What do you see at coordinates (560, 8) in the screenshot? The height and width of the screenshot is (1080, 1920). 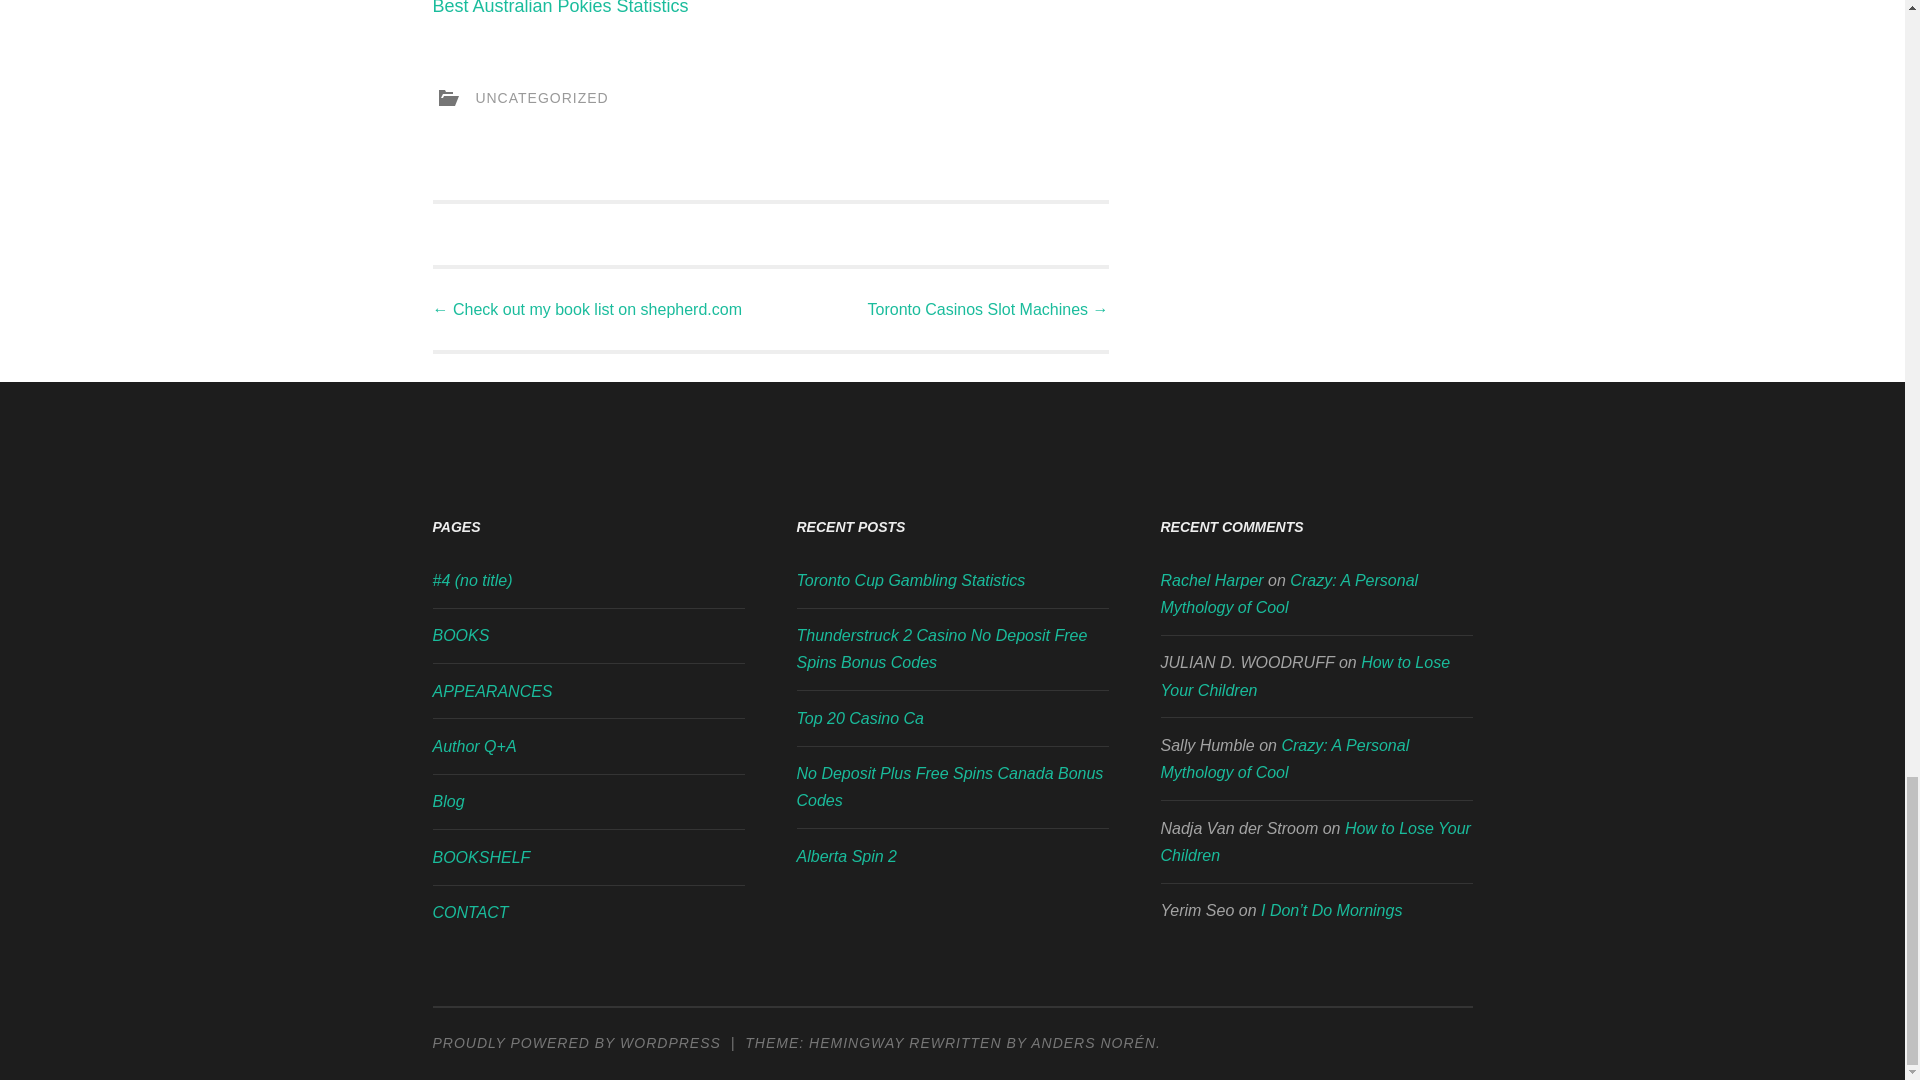 I see `Best Australian Pokies Statistics` at bounding box center [560, 8].